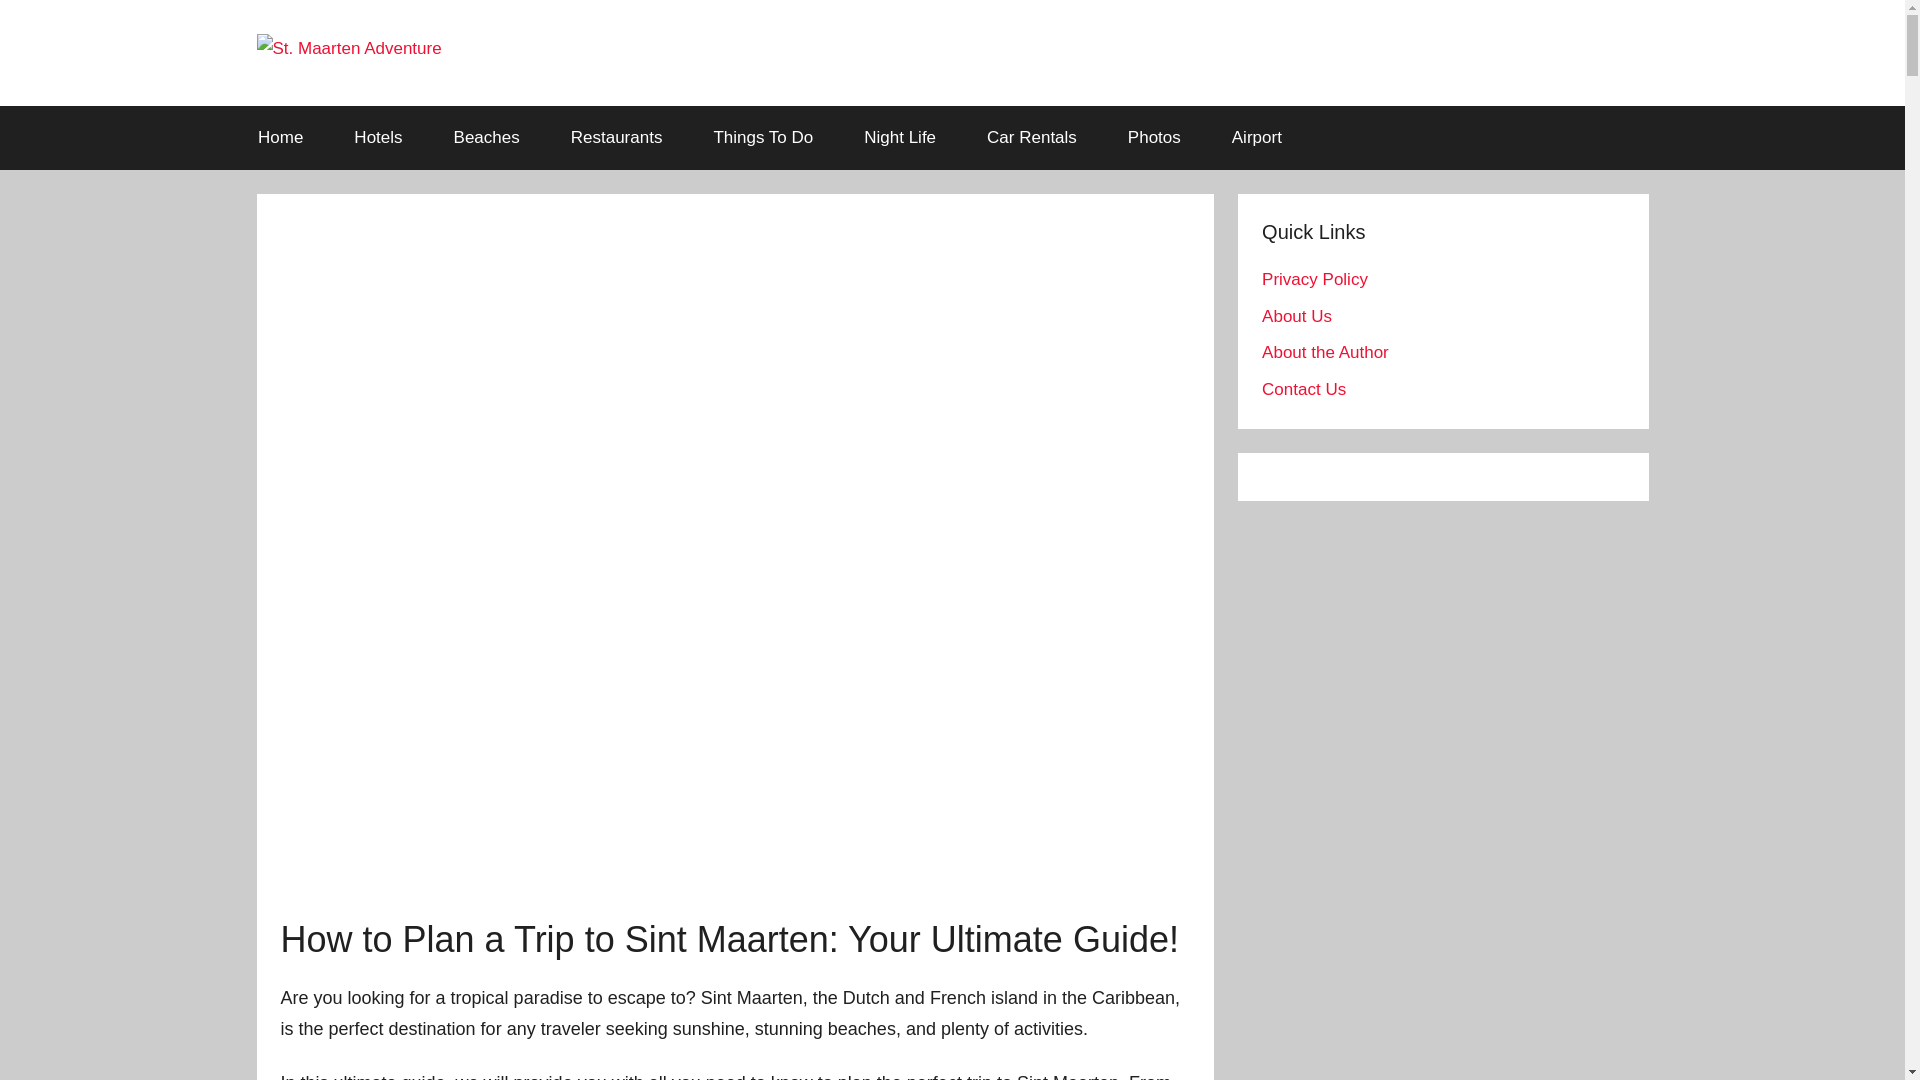  What do you see at coordinates (378, 137) in the screenshot?
I see `Hotels` at bounding box center [378, 137].